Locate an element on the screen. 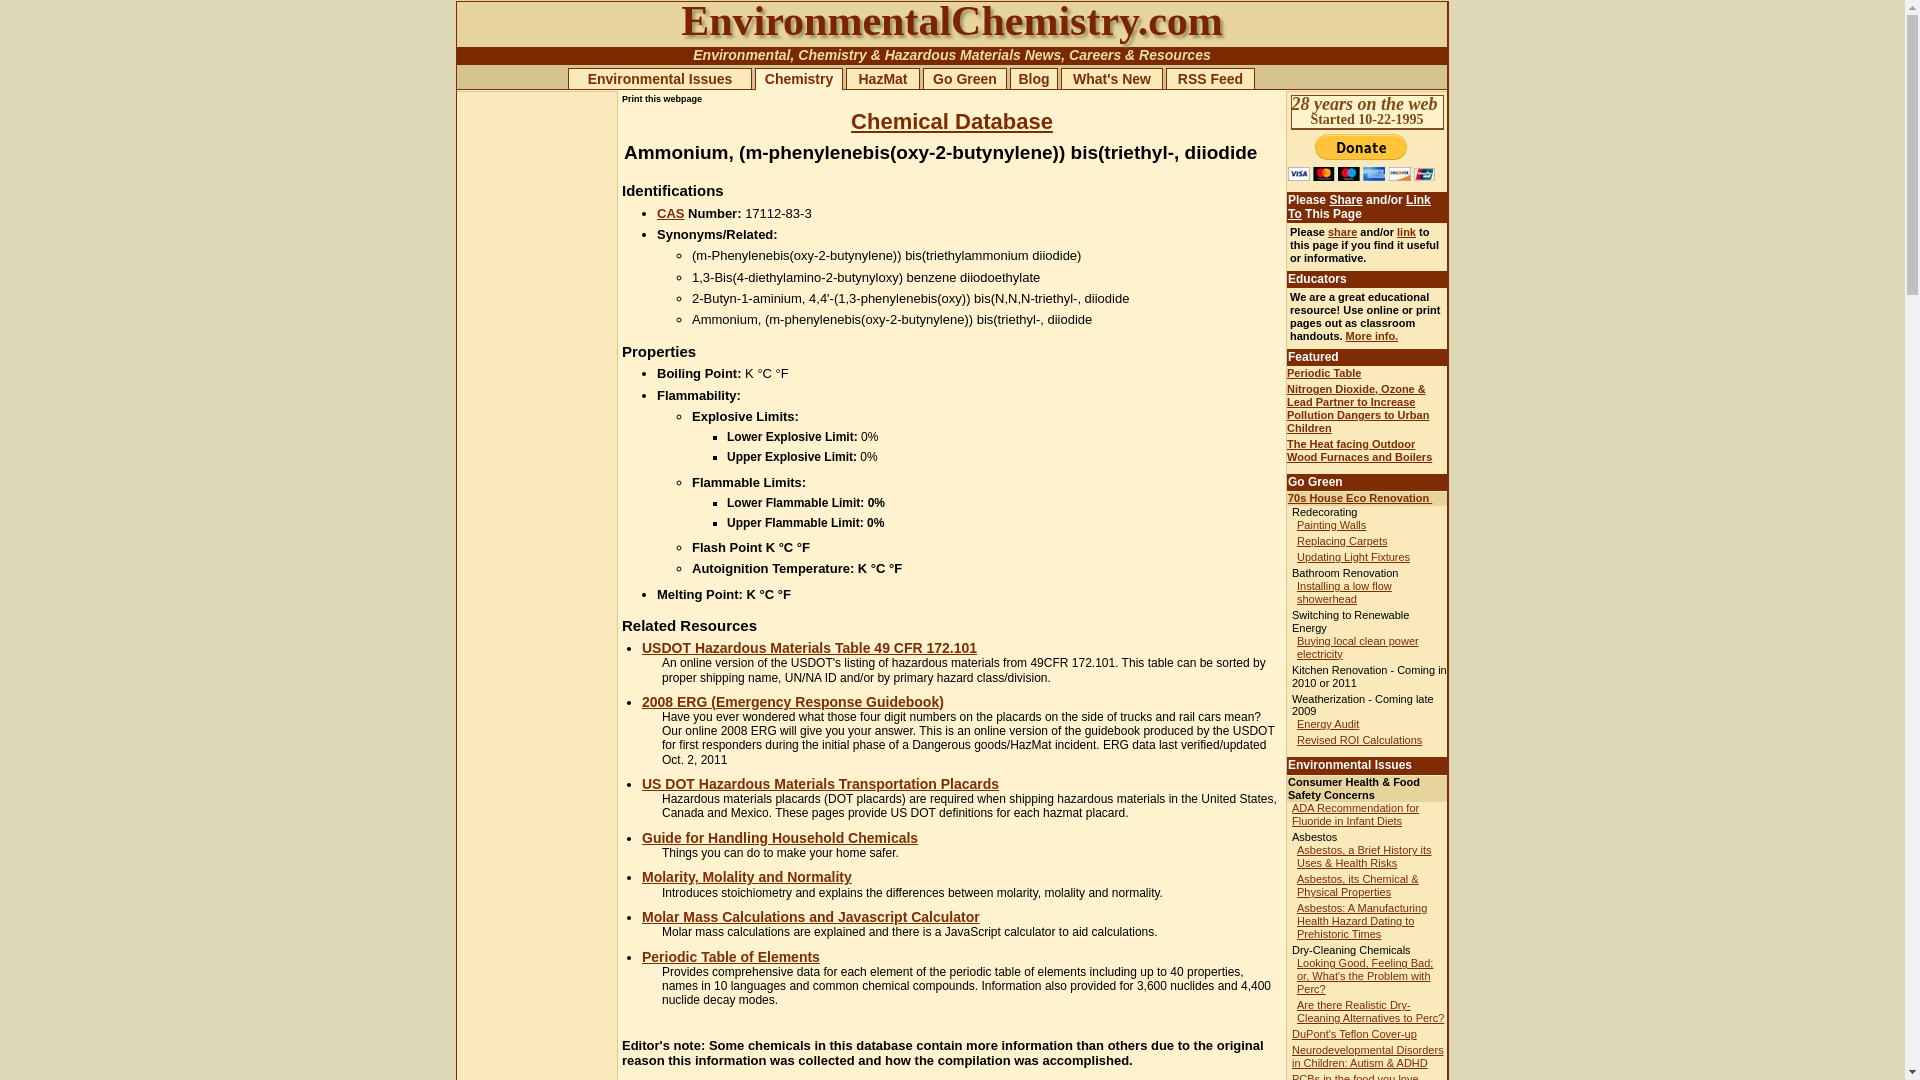 The width and height of the screenshot is (1920, 1080). Hazardous materials and regulatory resources is located at coordinates (953, 54).